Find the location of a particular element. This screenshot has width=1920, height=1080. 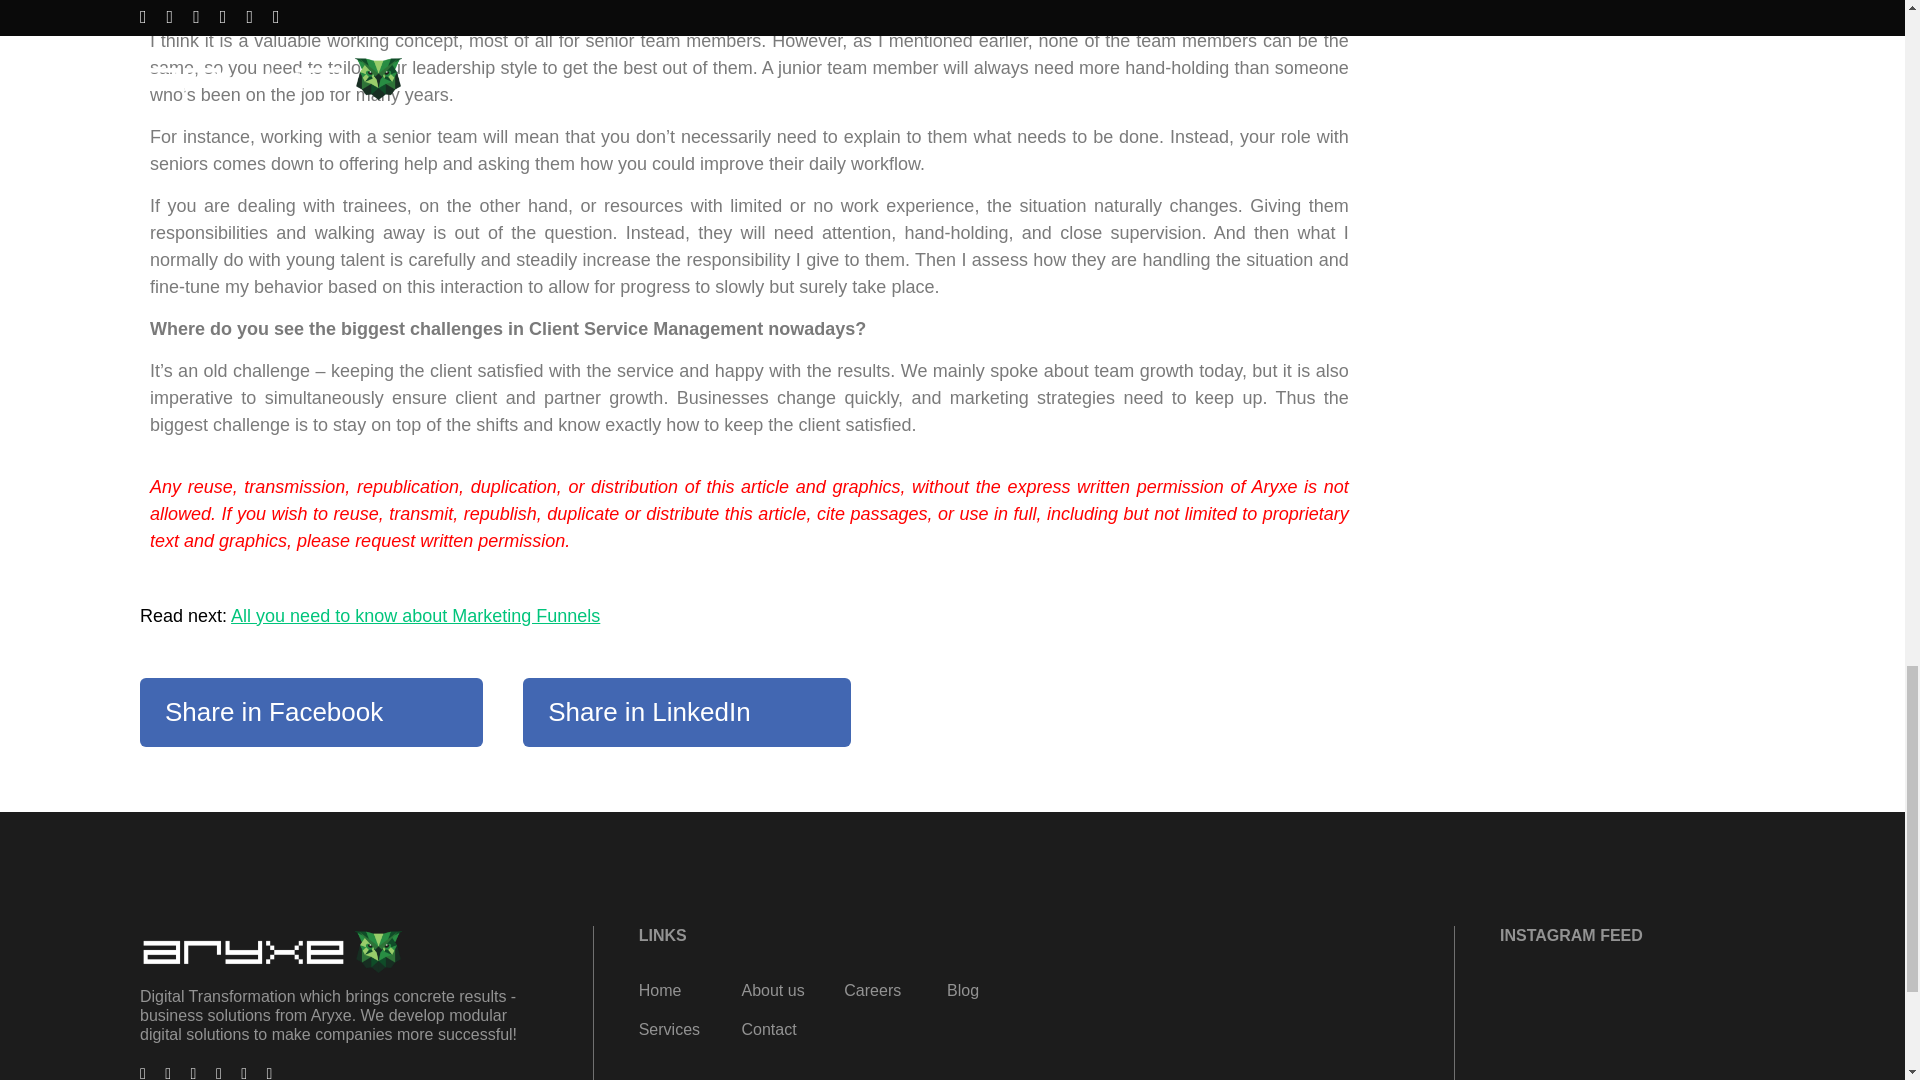

Home is located at coordinates (660, 990).